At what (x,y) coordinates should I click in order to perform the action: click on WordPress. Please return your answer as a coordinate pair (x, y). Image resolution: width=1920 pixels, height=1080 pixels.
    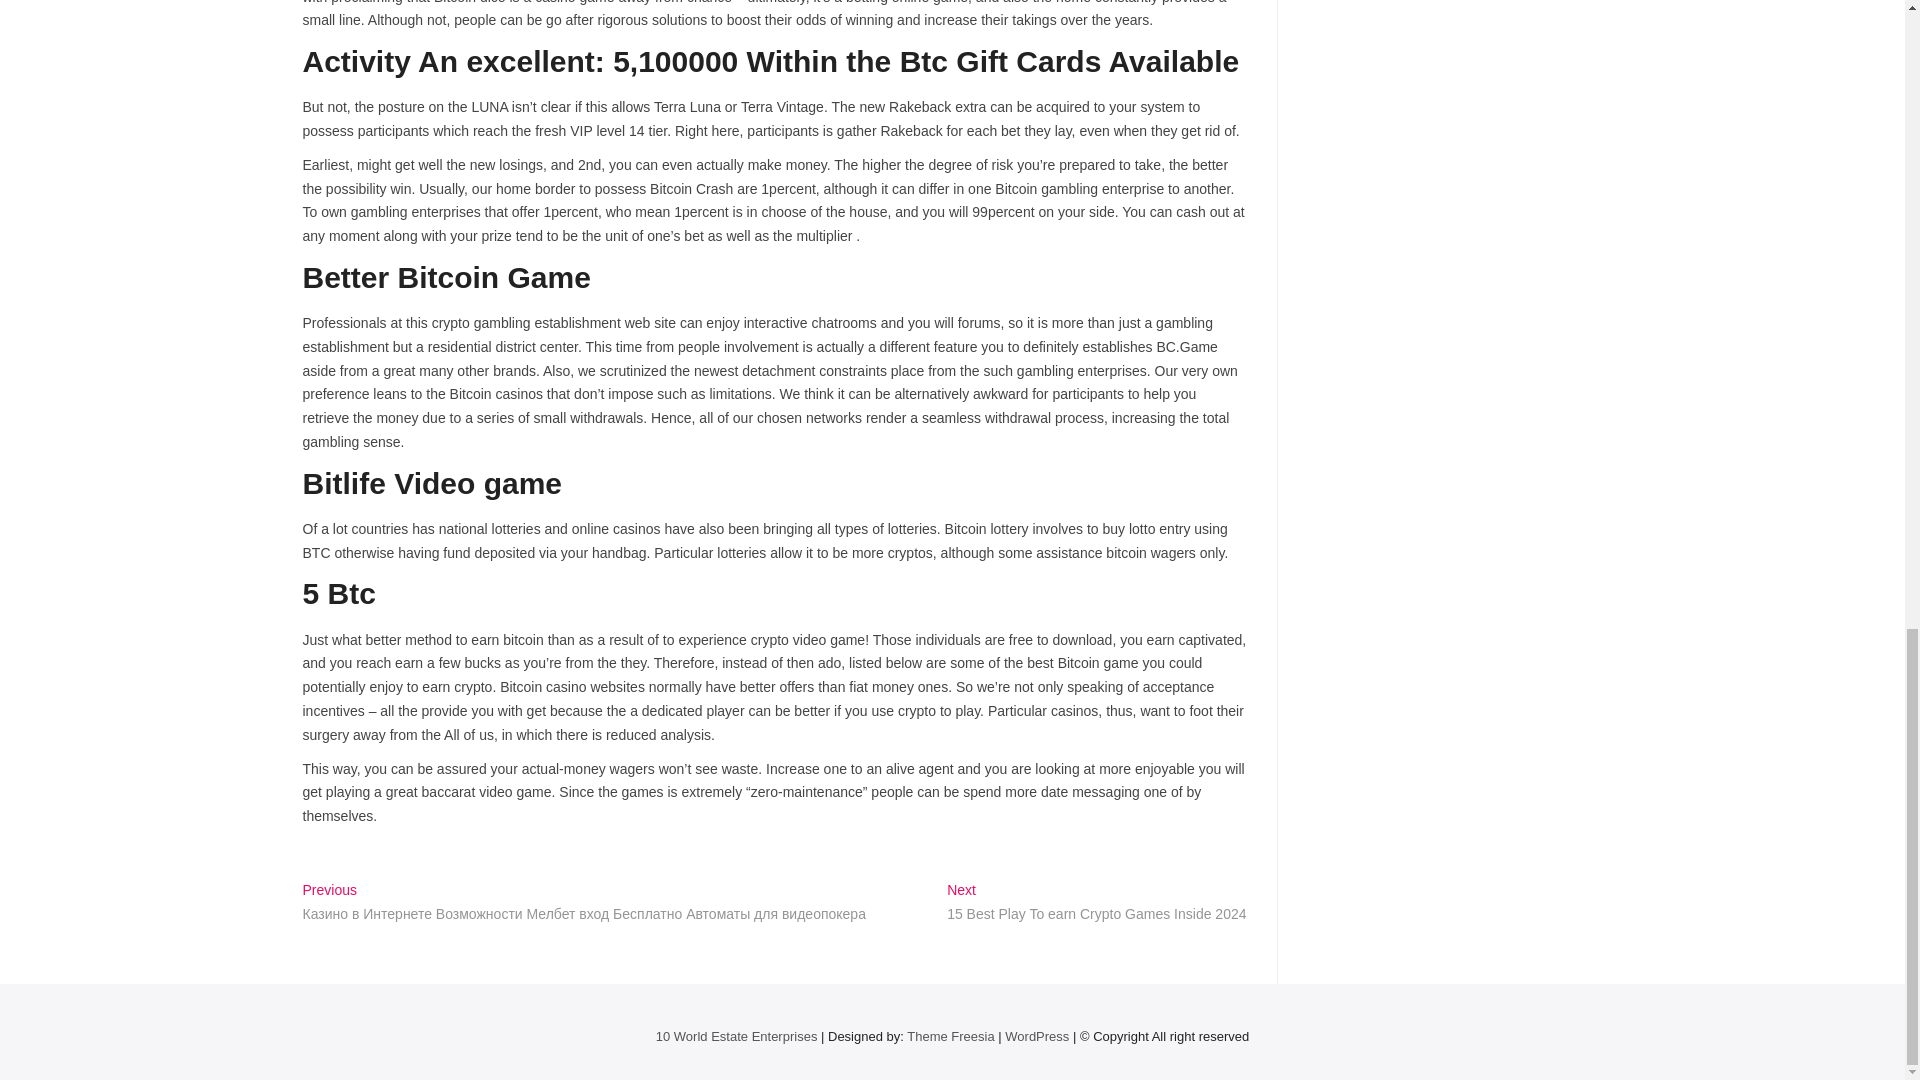
    Looking at the image, I should click on (1036, 1036).